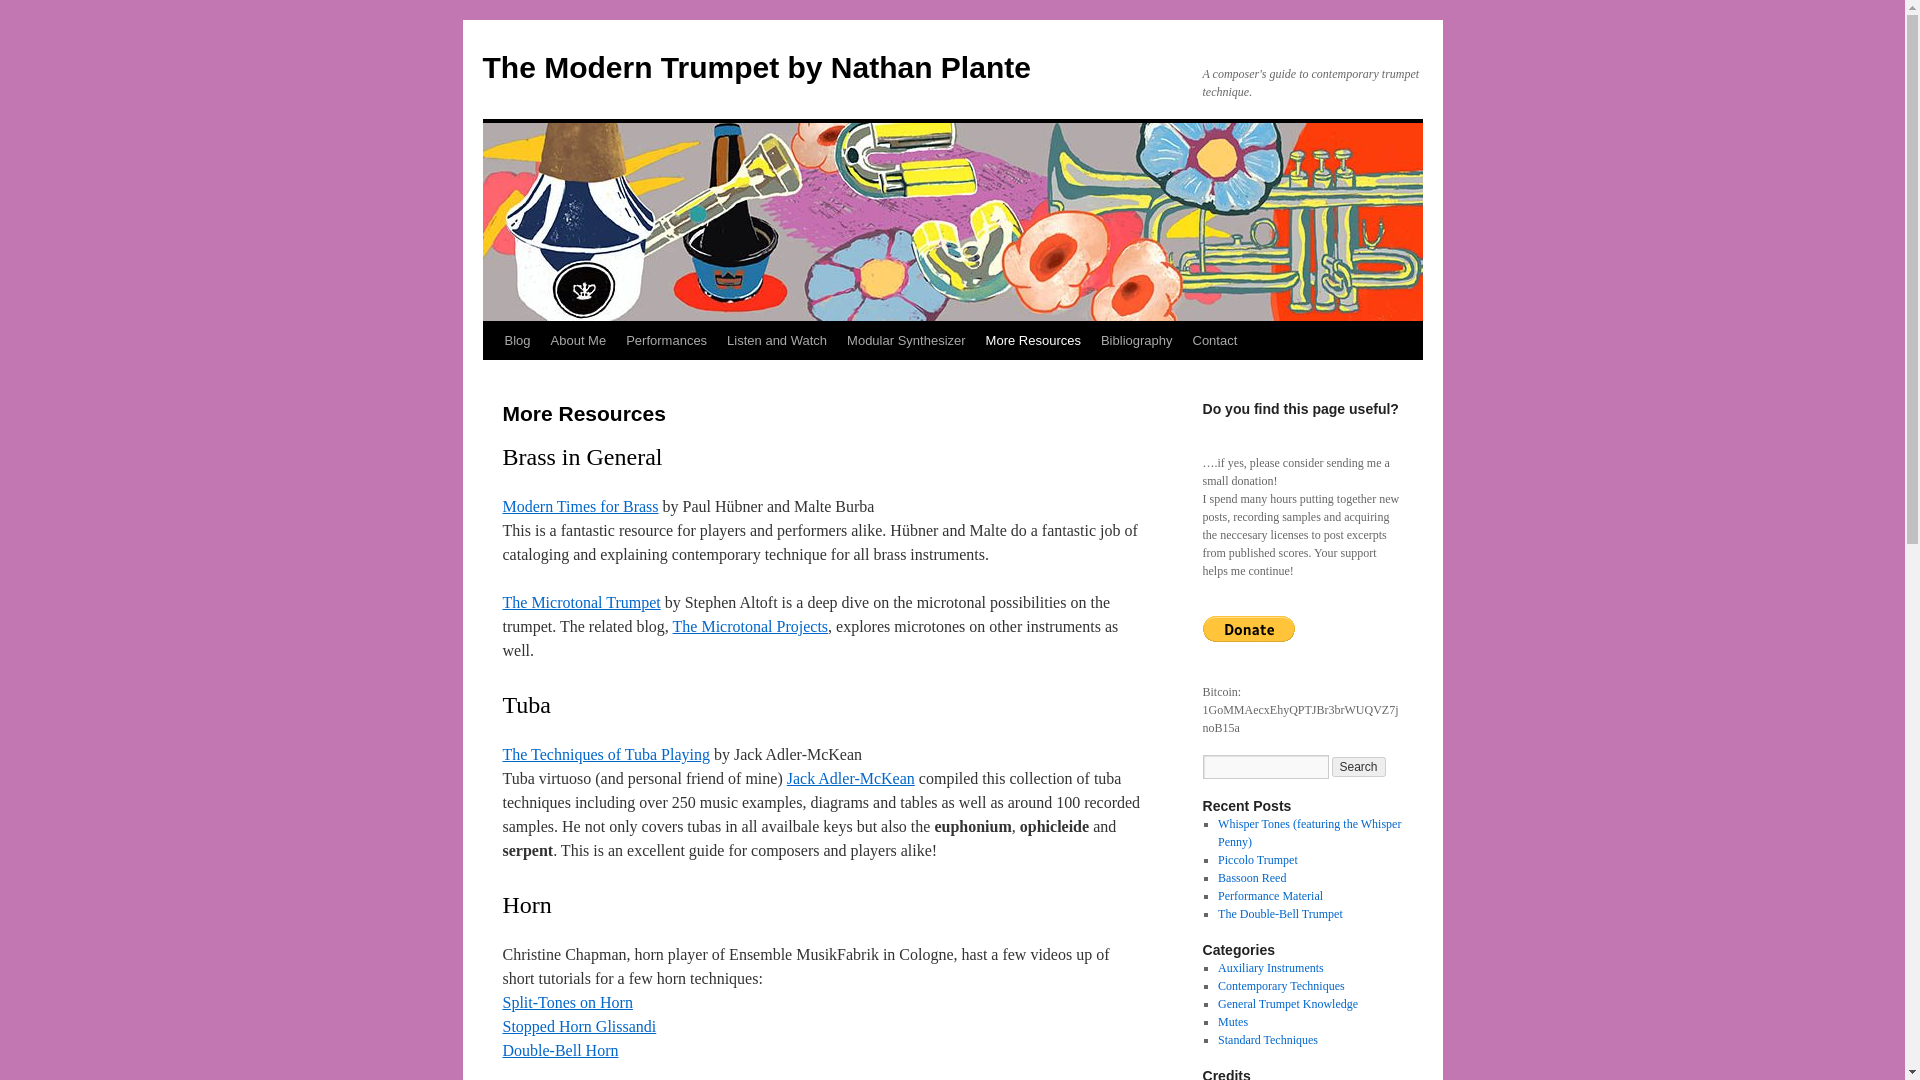  What do you see at coordinates (1270, 895) in the screenshot?
I see `Performance Material` at bounding box center [1270, 895].